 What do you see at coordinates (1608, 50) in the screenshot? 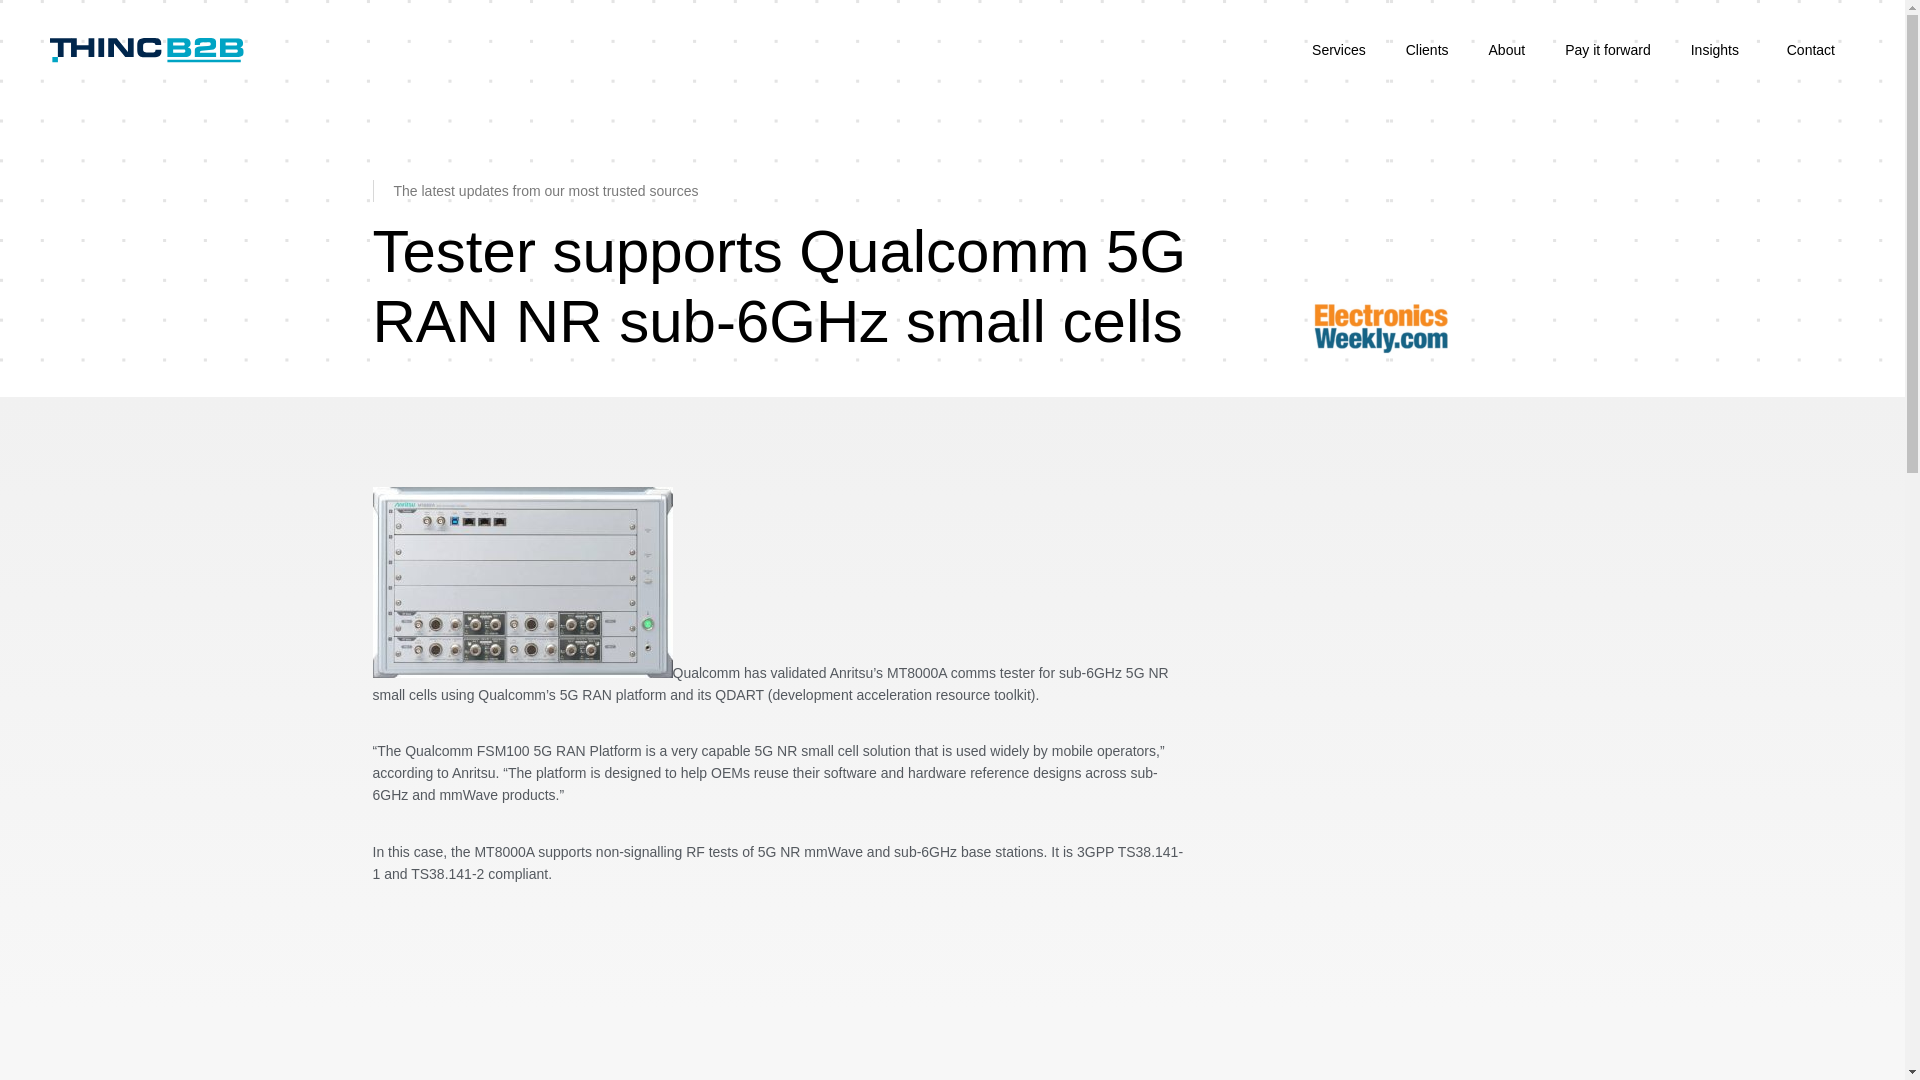
I see `Pay it forward` at bounding box center [1608, 50].